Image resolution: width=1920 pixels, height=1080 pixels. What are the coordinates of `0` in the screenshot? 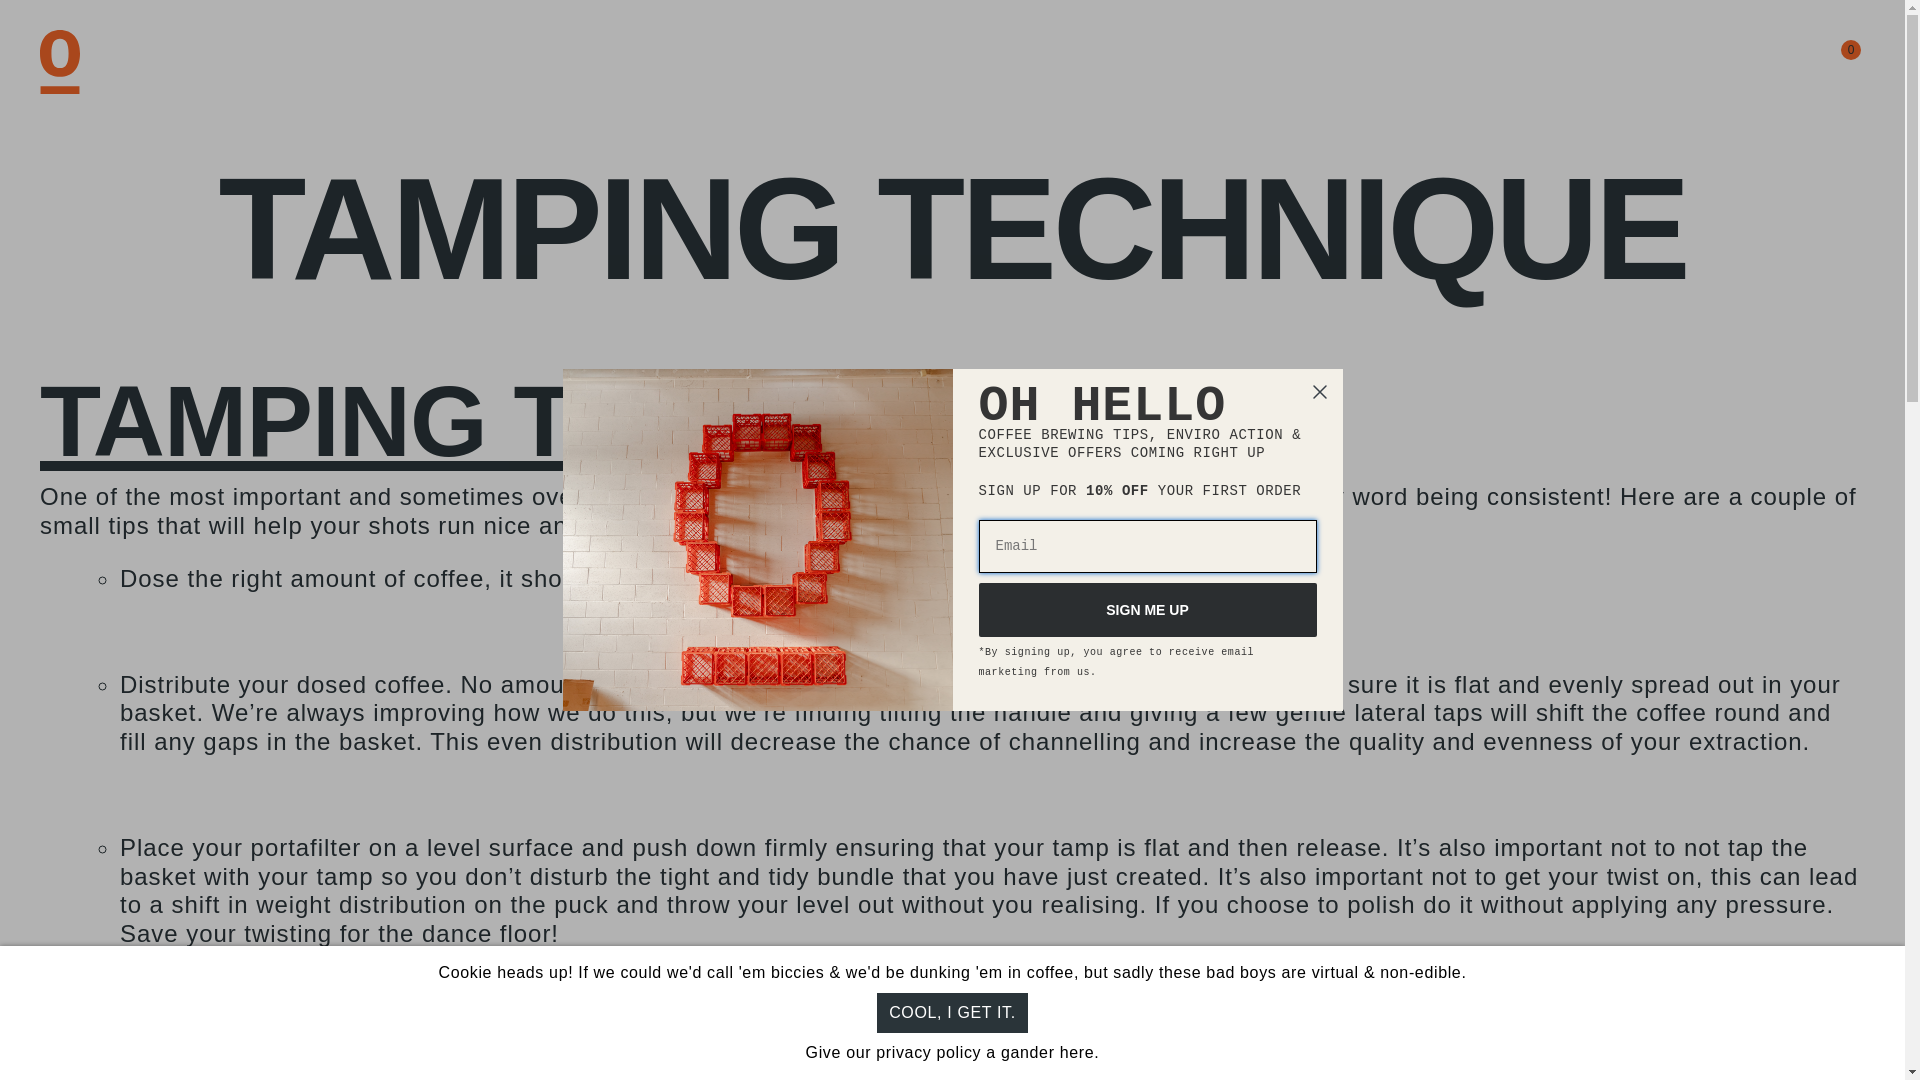 It's located at (1828, 62).